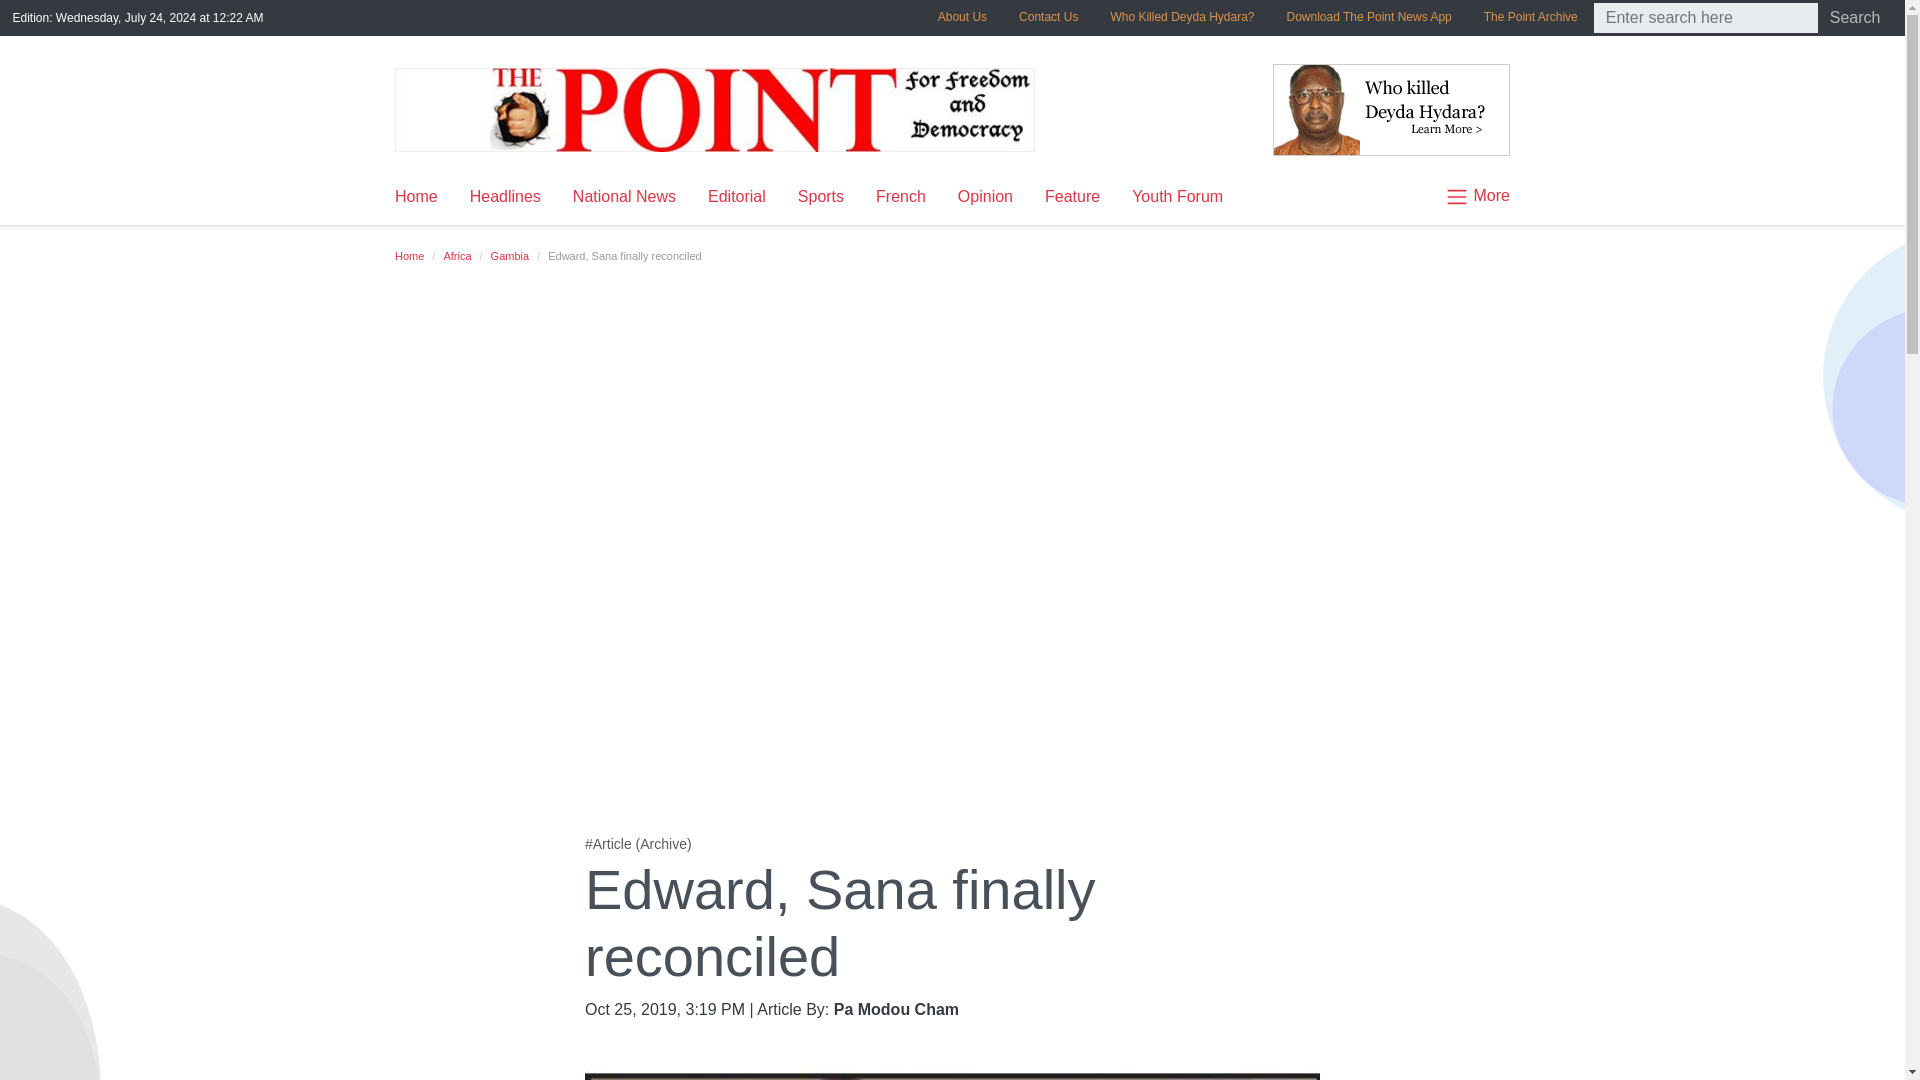 The image size is (1920, 1080). I want to click on National News, so click(624, 197).